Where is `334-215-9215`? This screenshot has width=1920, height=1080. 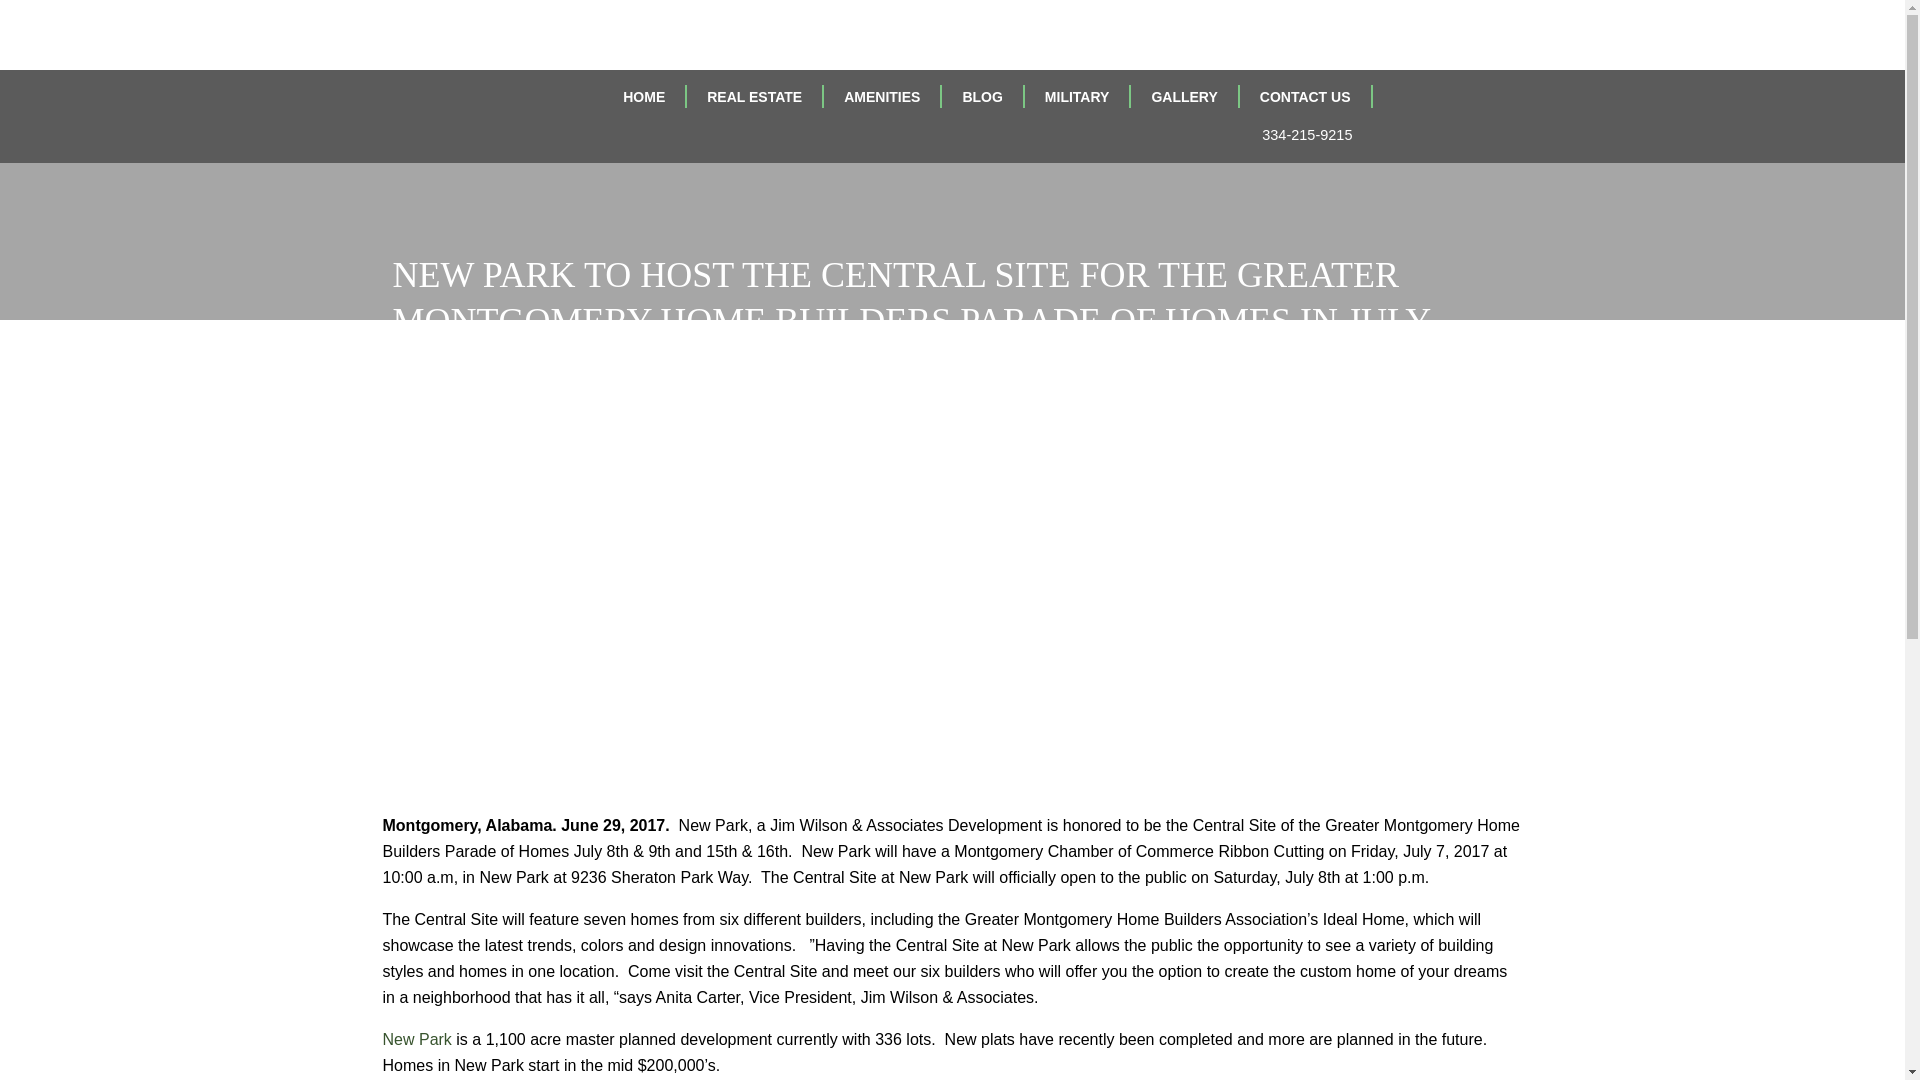
334-215-9215 is located at coordinates (1296, 134).